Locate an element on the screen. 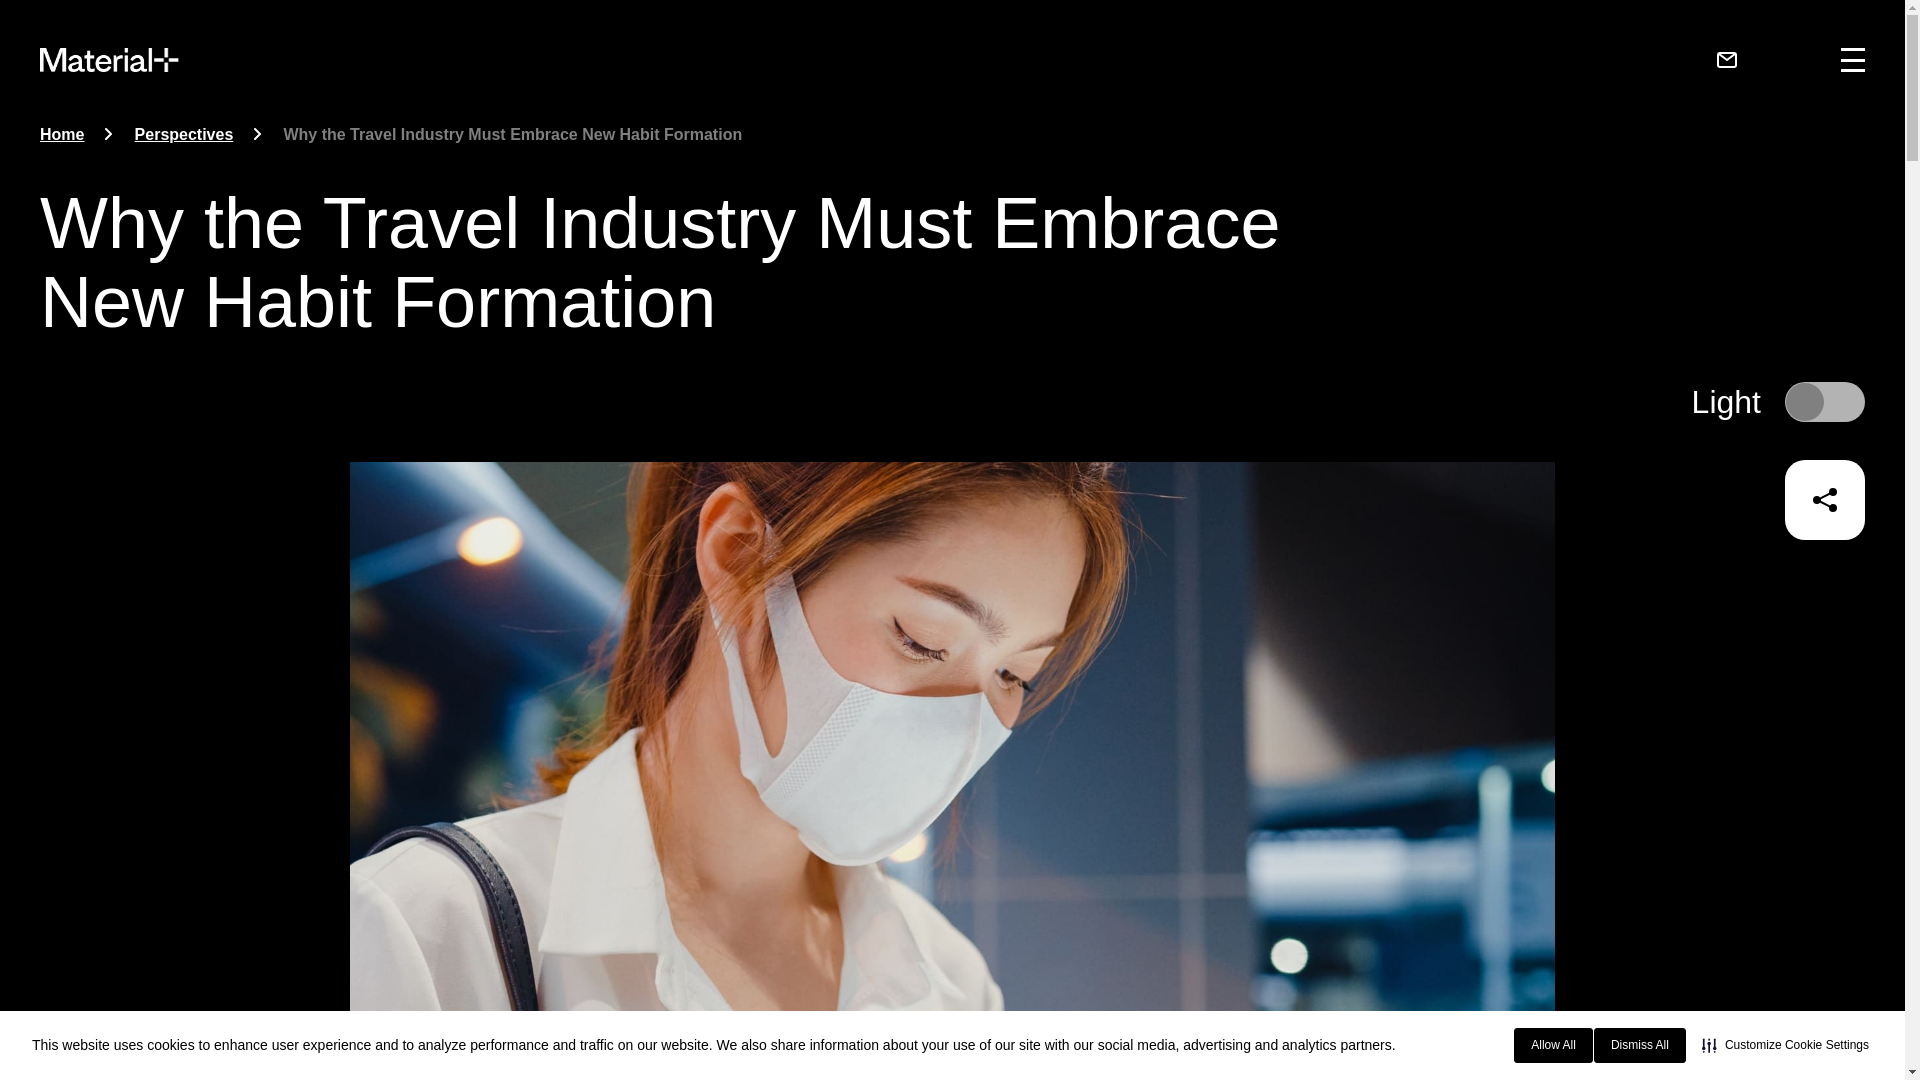  Customize Cookie Settings is located at coordinates (1785, 1045).